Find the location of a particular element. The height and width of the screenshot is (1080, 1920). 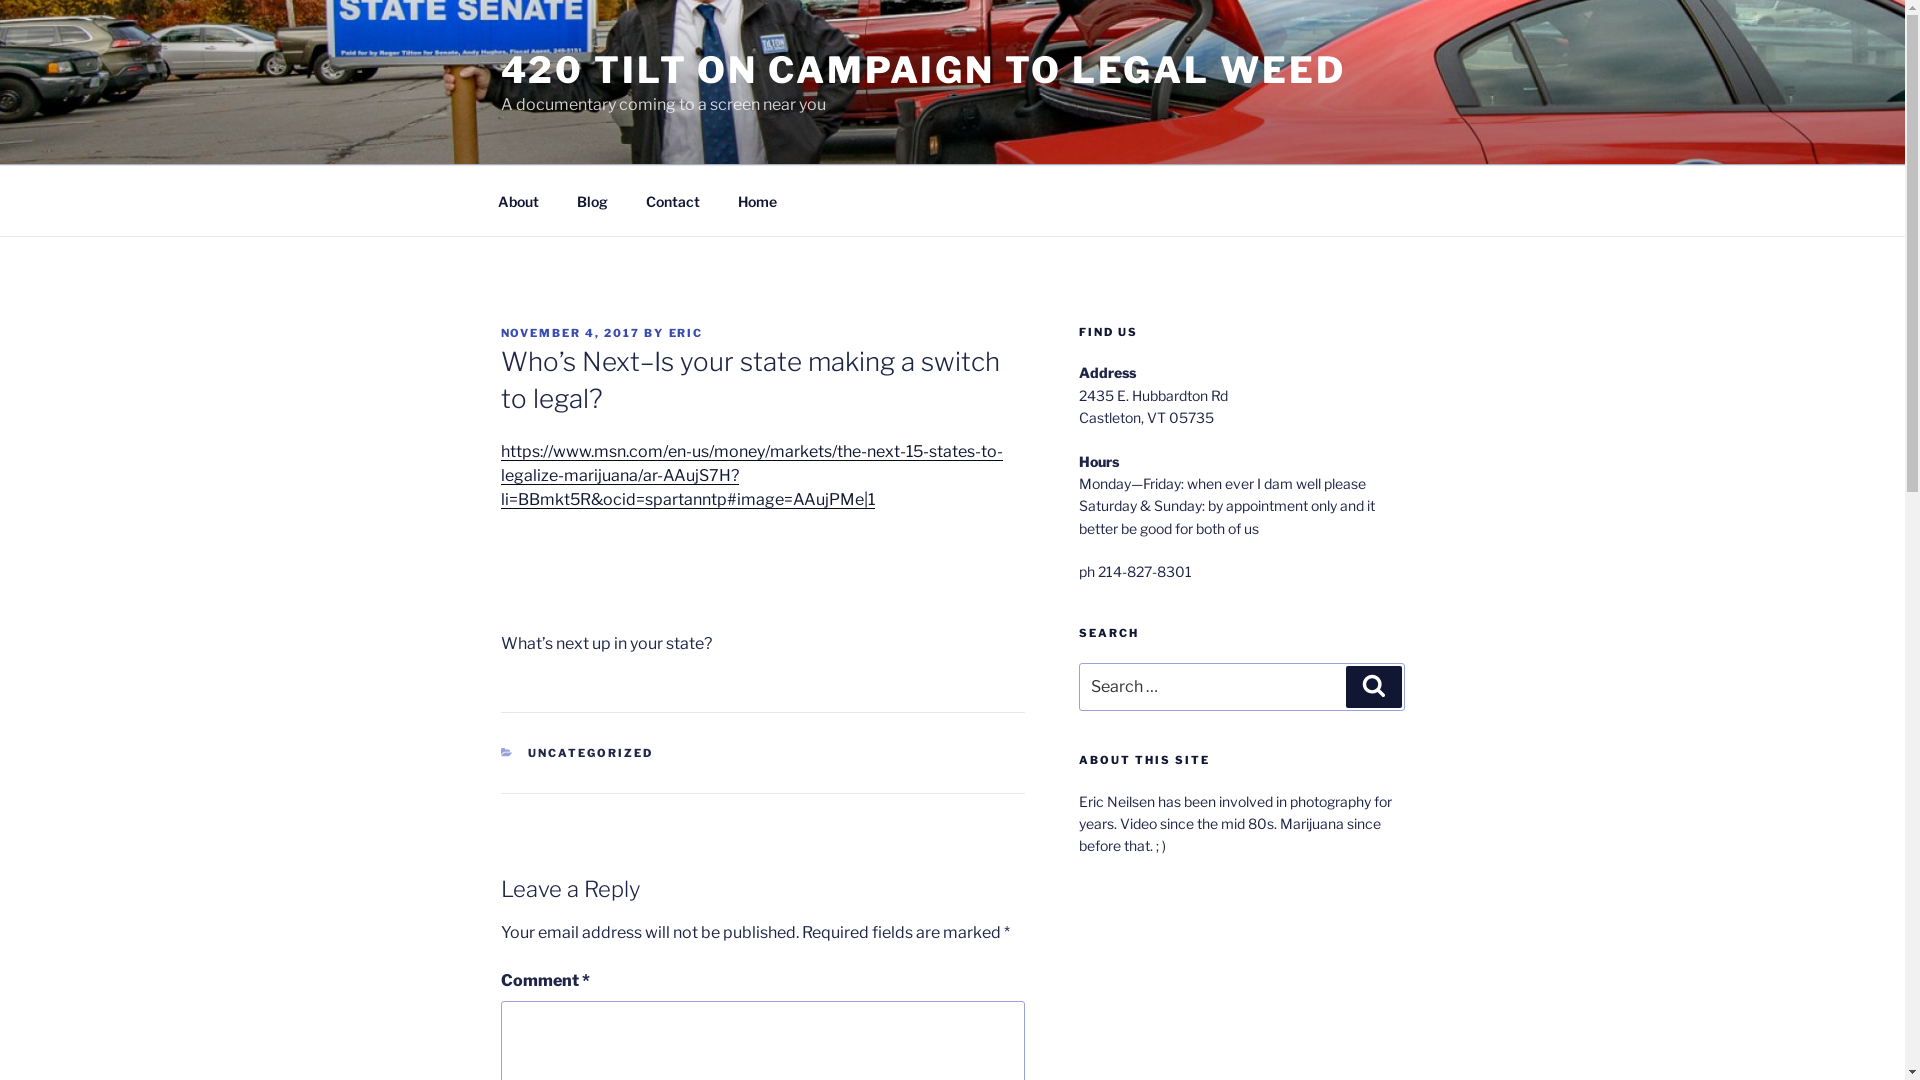

UNCATEGORIZED is located at coordinates (590, 753).